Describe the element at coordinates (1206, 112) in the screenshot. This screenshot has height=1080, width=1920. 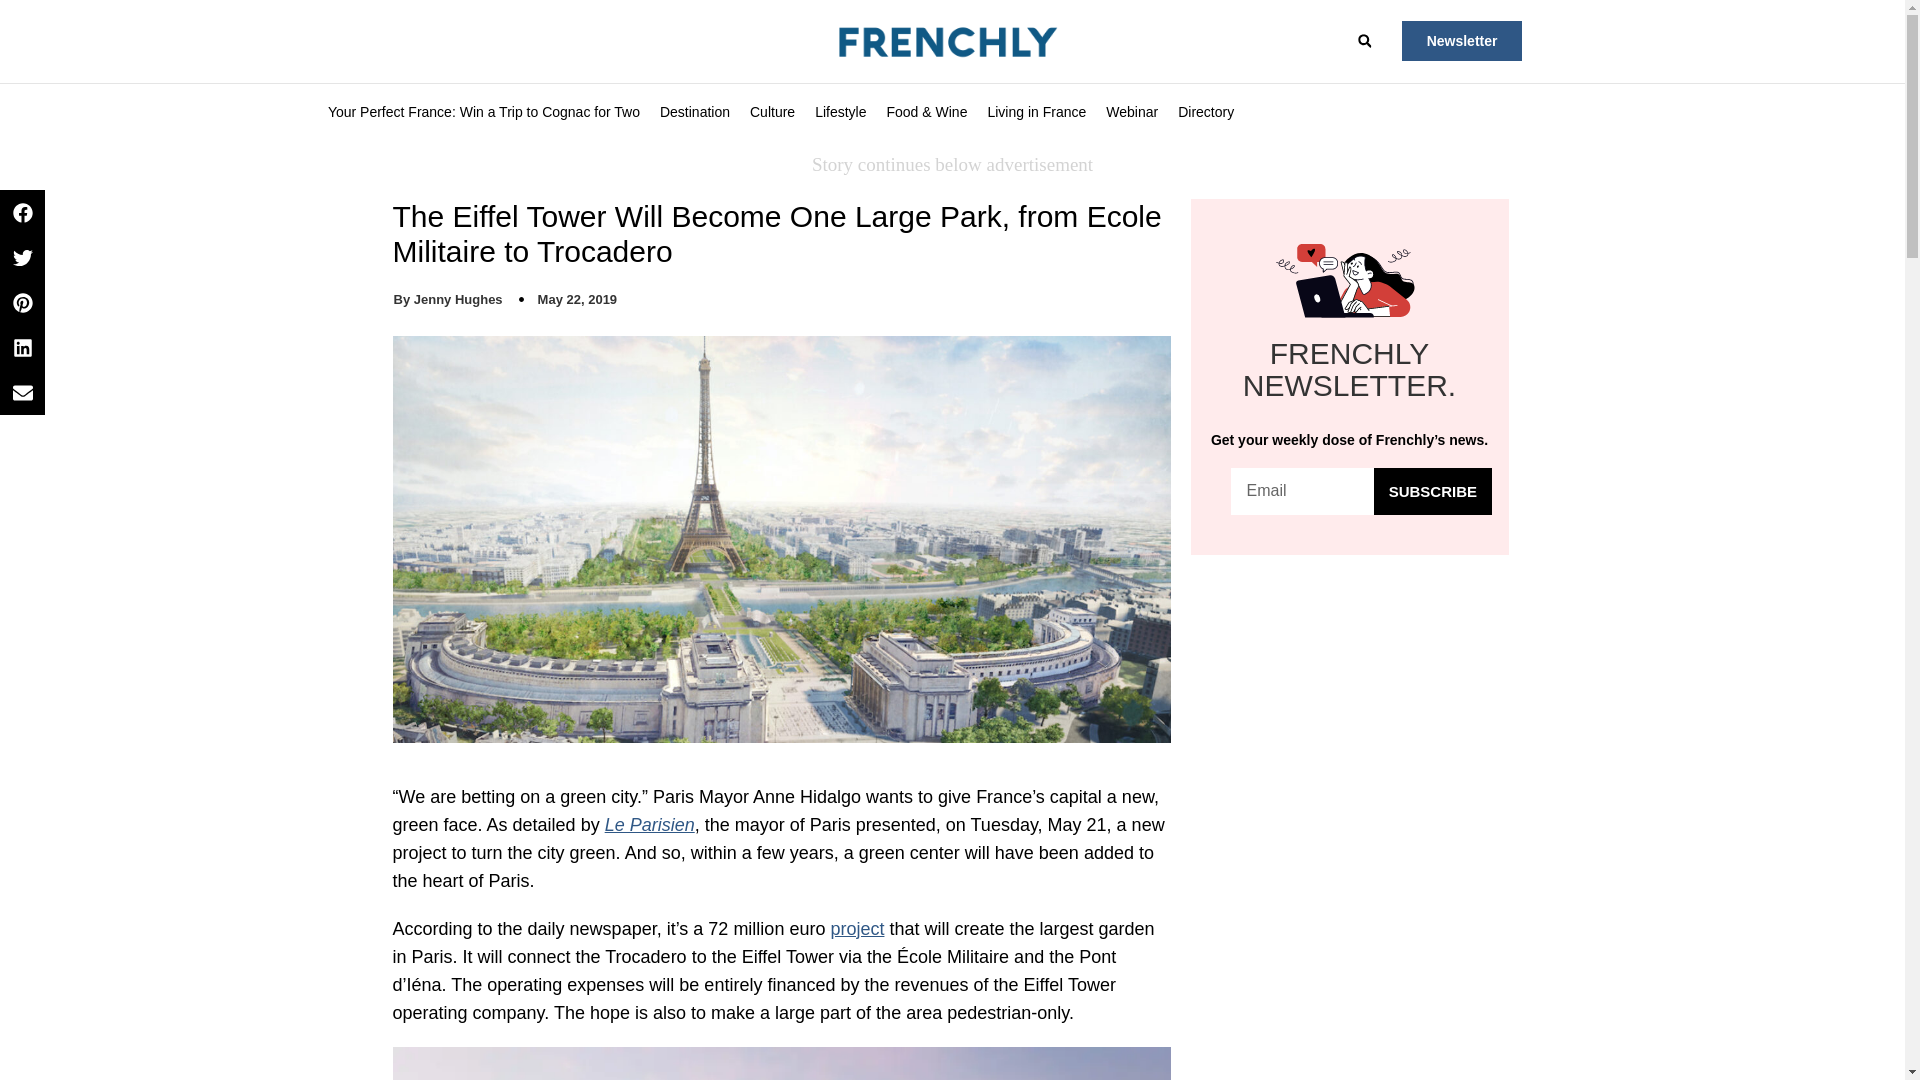
I see `Directory` at that location.